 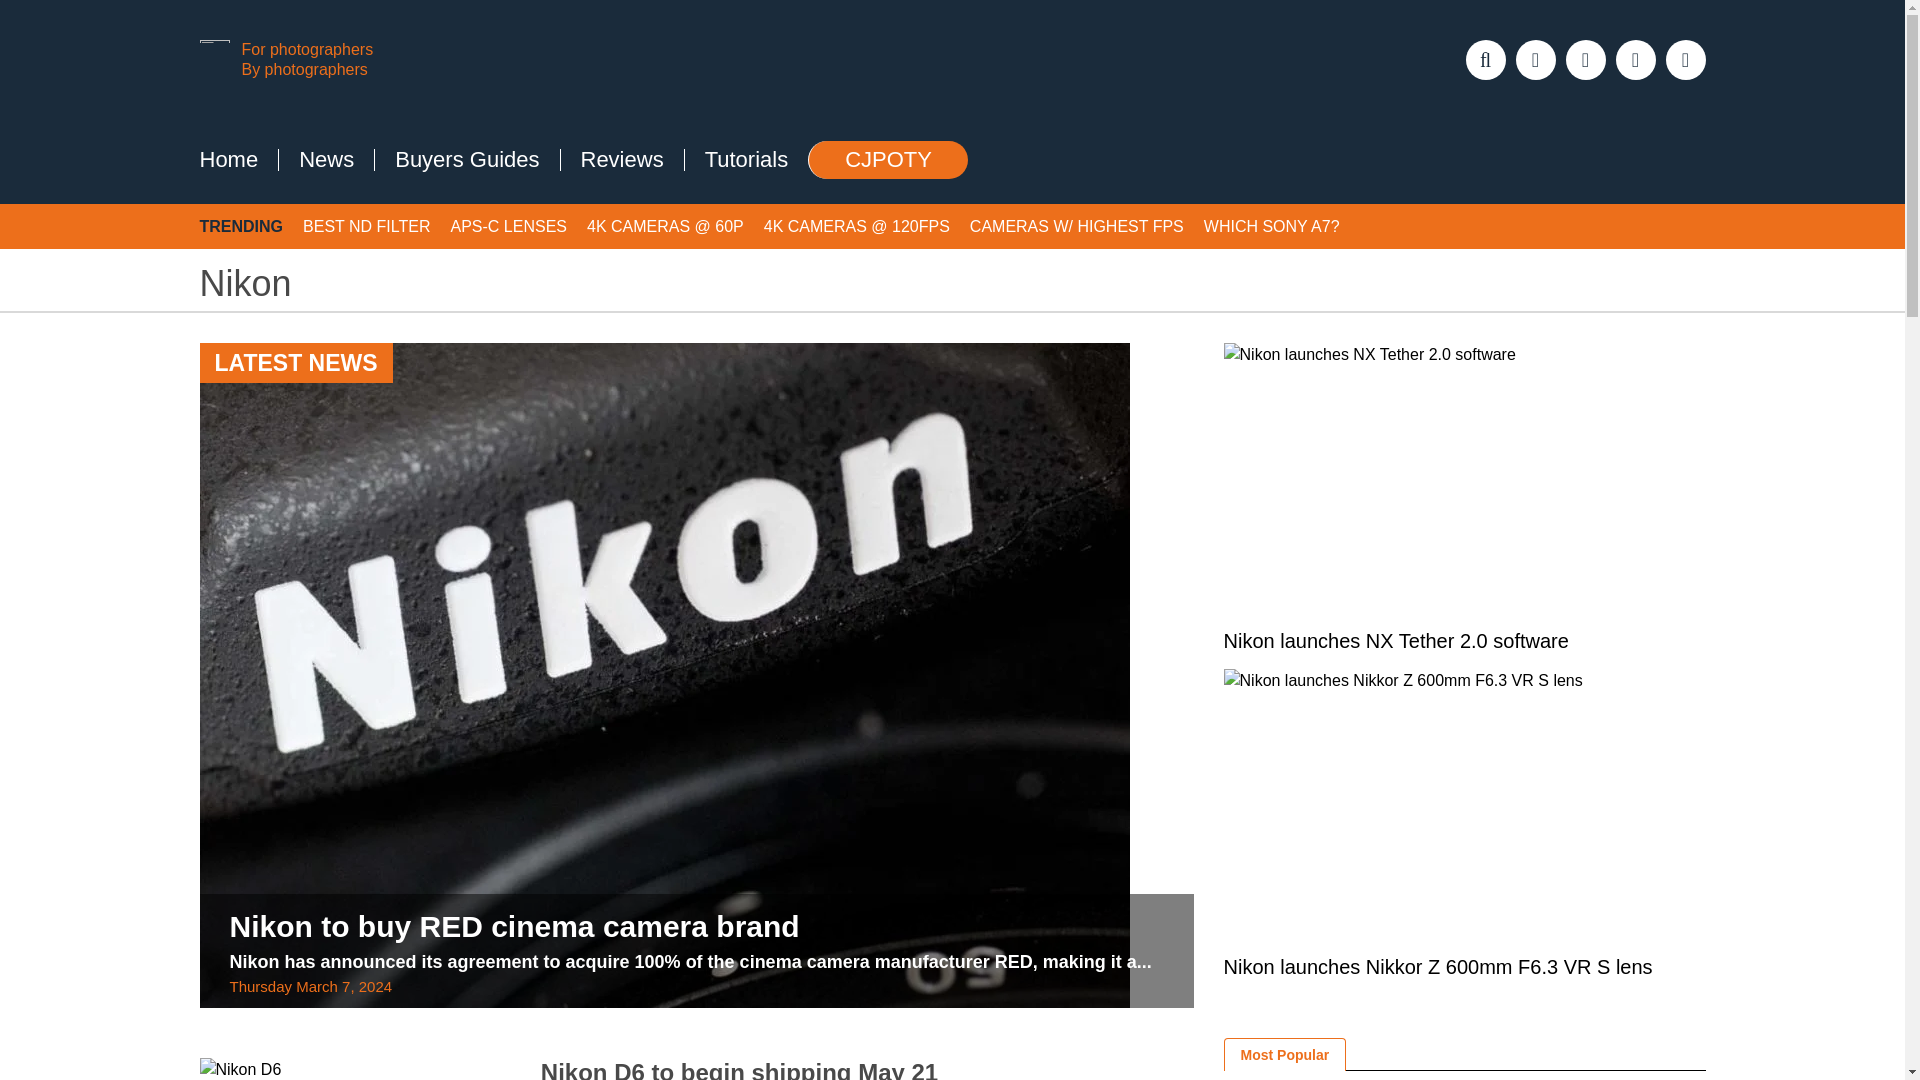 What do you see at coordinates (740, 1072) in the screenshot?
I see `Nikon D6 to begin shipping May 21` at bounding box center [740, 1072].